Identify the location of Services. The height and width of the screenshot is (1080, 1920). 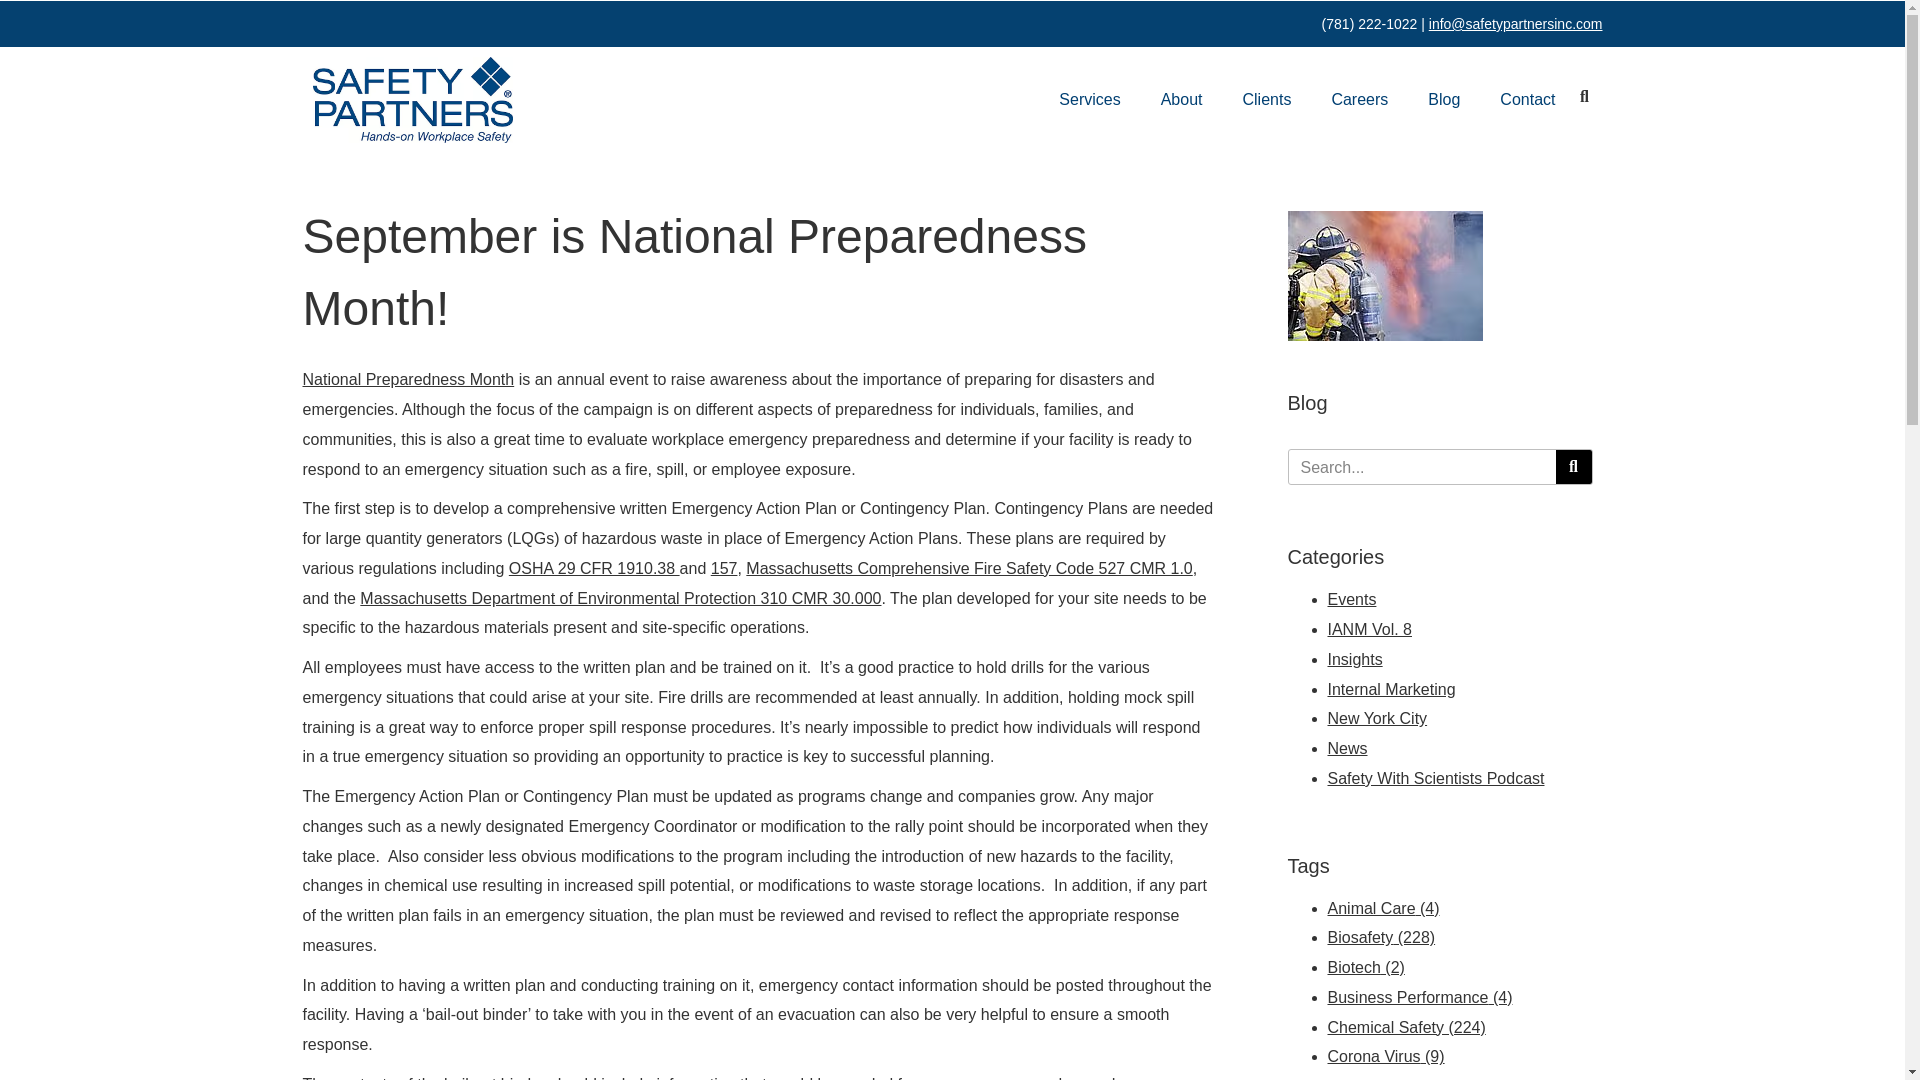
(1090, 100).